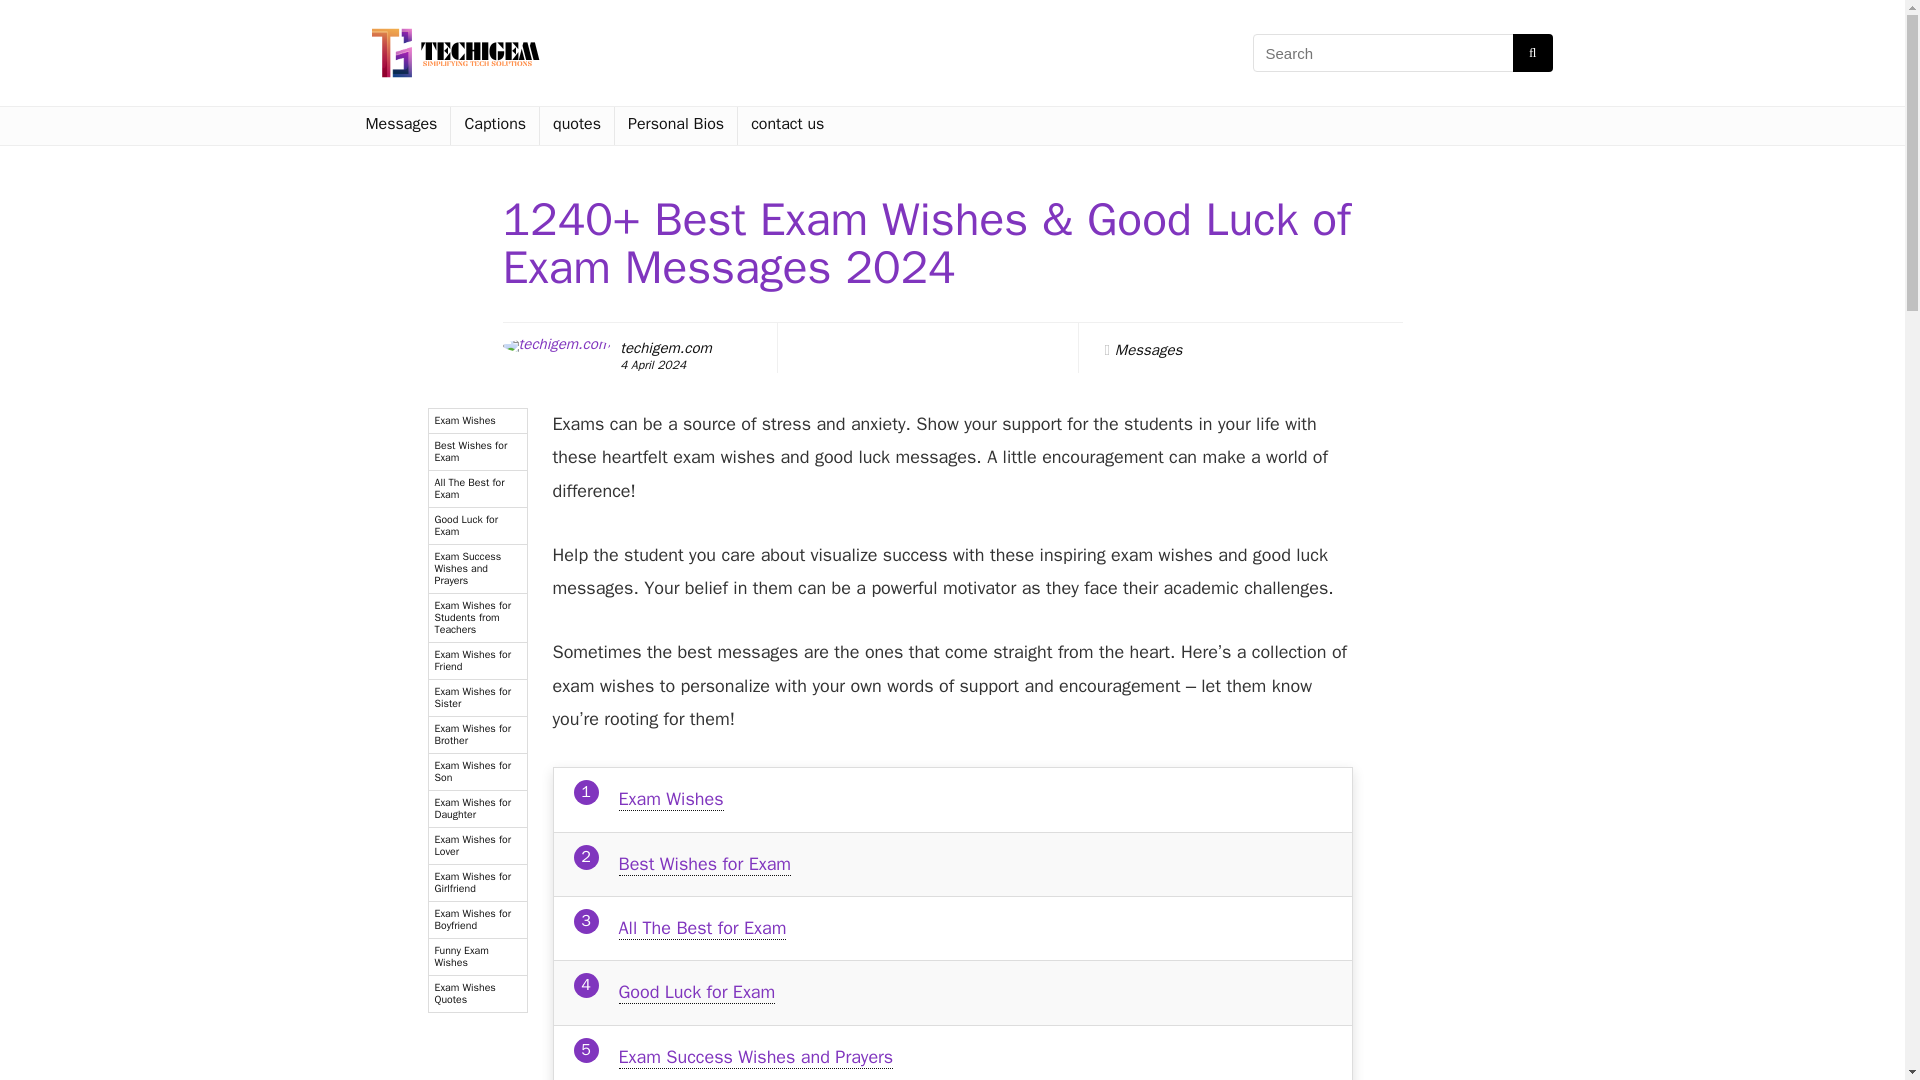  Describe the element at coordinates (670, 800) in the screenshot. I see `Exam Wishes` at that location.